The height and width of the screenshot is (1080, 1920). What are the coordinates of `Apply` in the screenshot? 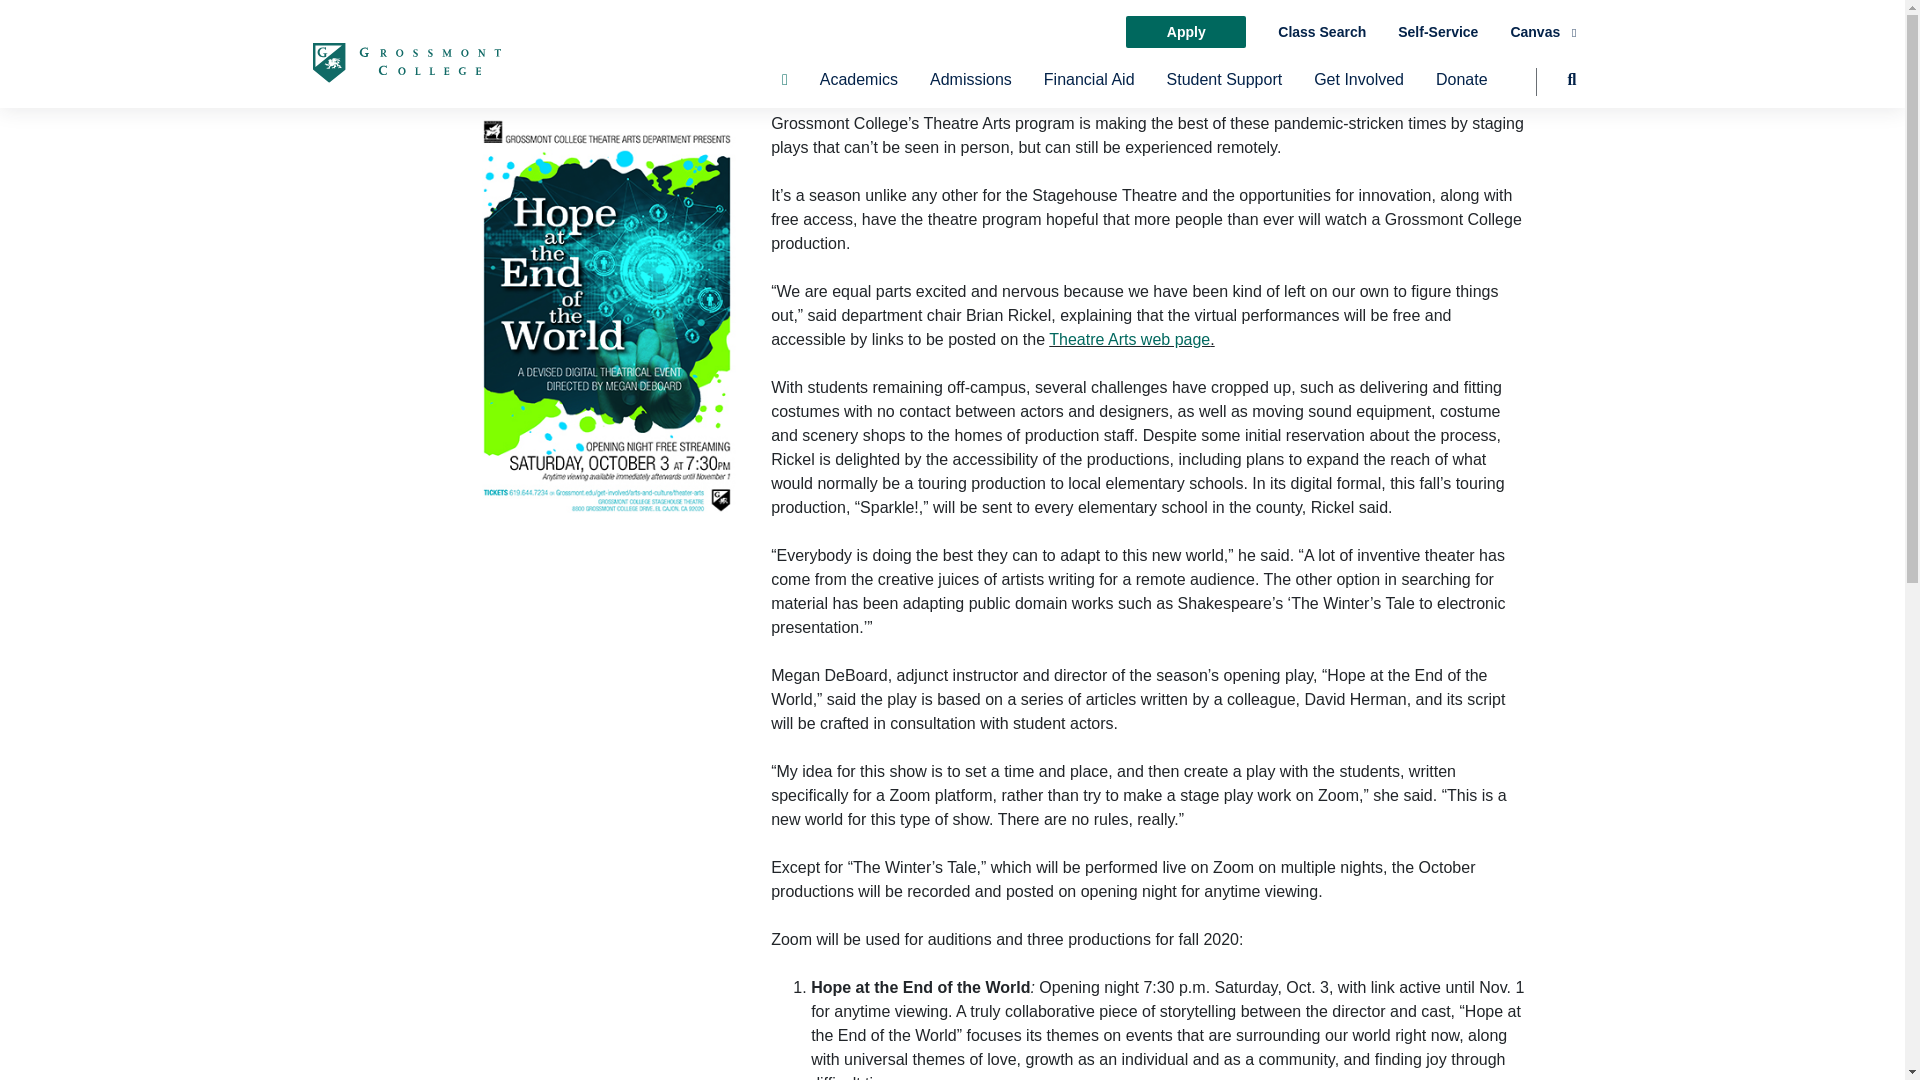 It's located at (1186, 32).